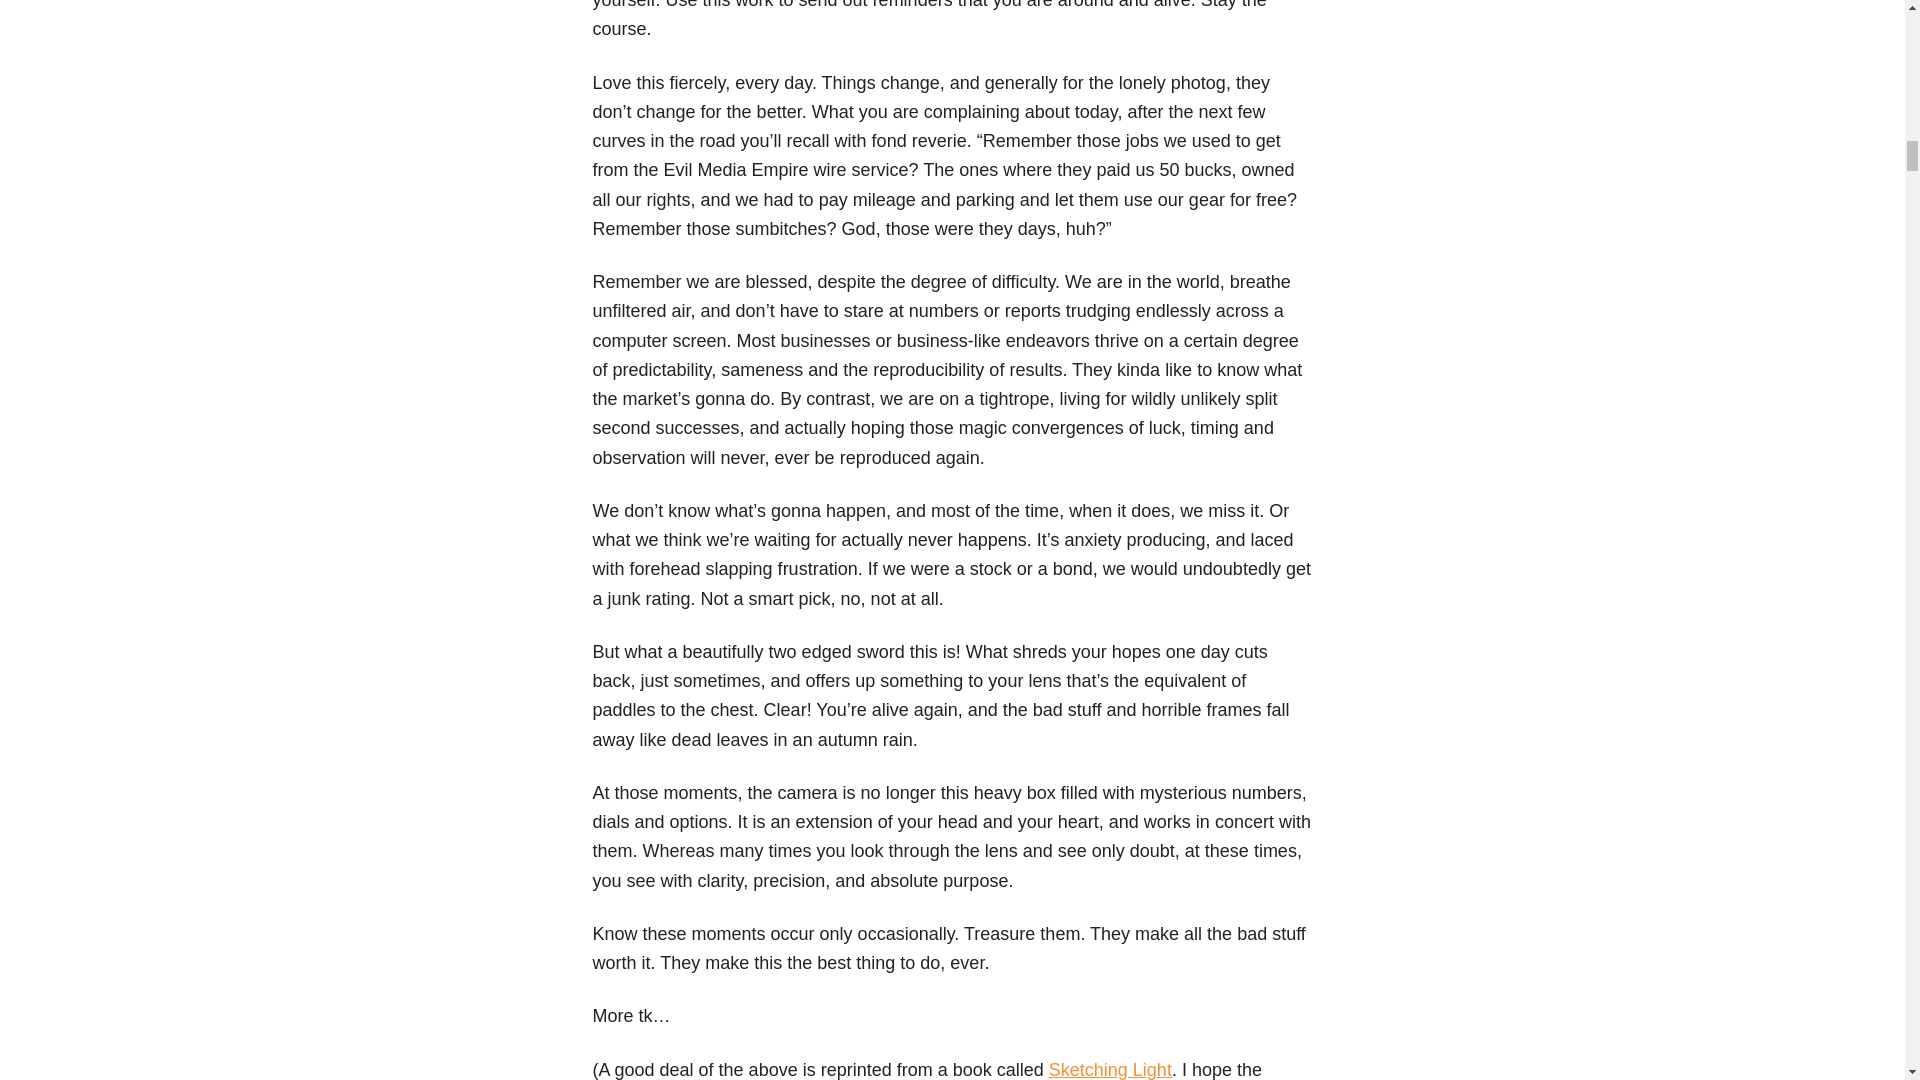  What do you see at coordinates (1110, 1070) in the screenshot?
I see `Sketching Light` at bounding box center [1110, 1070].